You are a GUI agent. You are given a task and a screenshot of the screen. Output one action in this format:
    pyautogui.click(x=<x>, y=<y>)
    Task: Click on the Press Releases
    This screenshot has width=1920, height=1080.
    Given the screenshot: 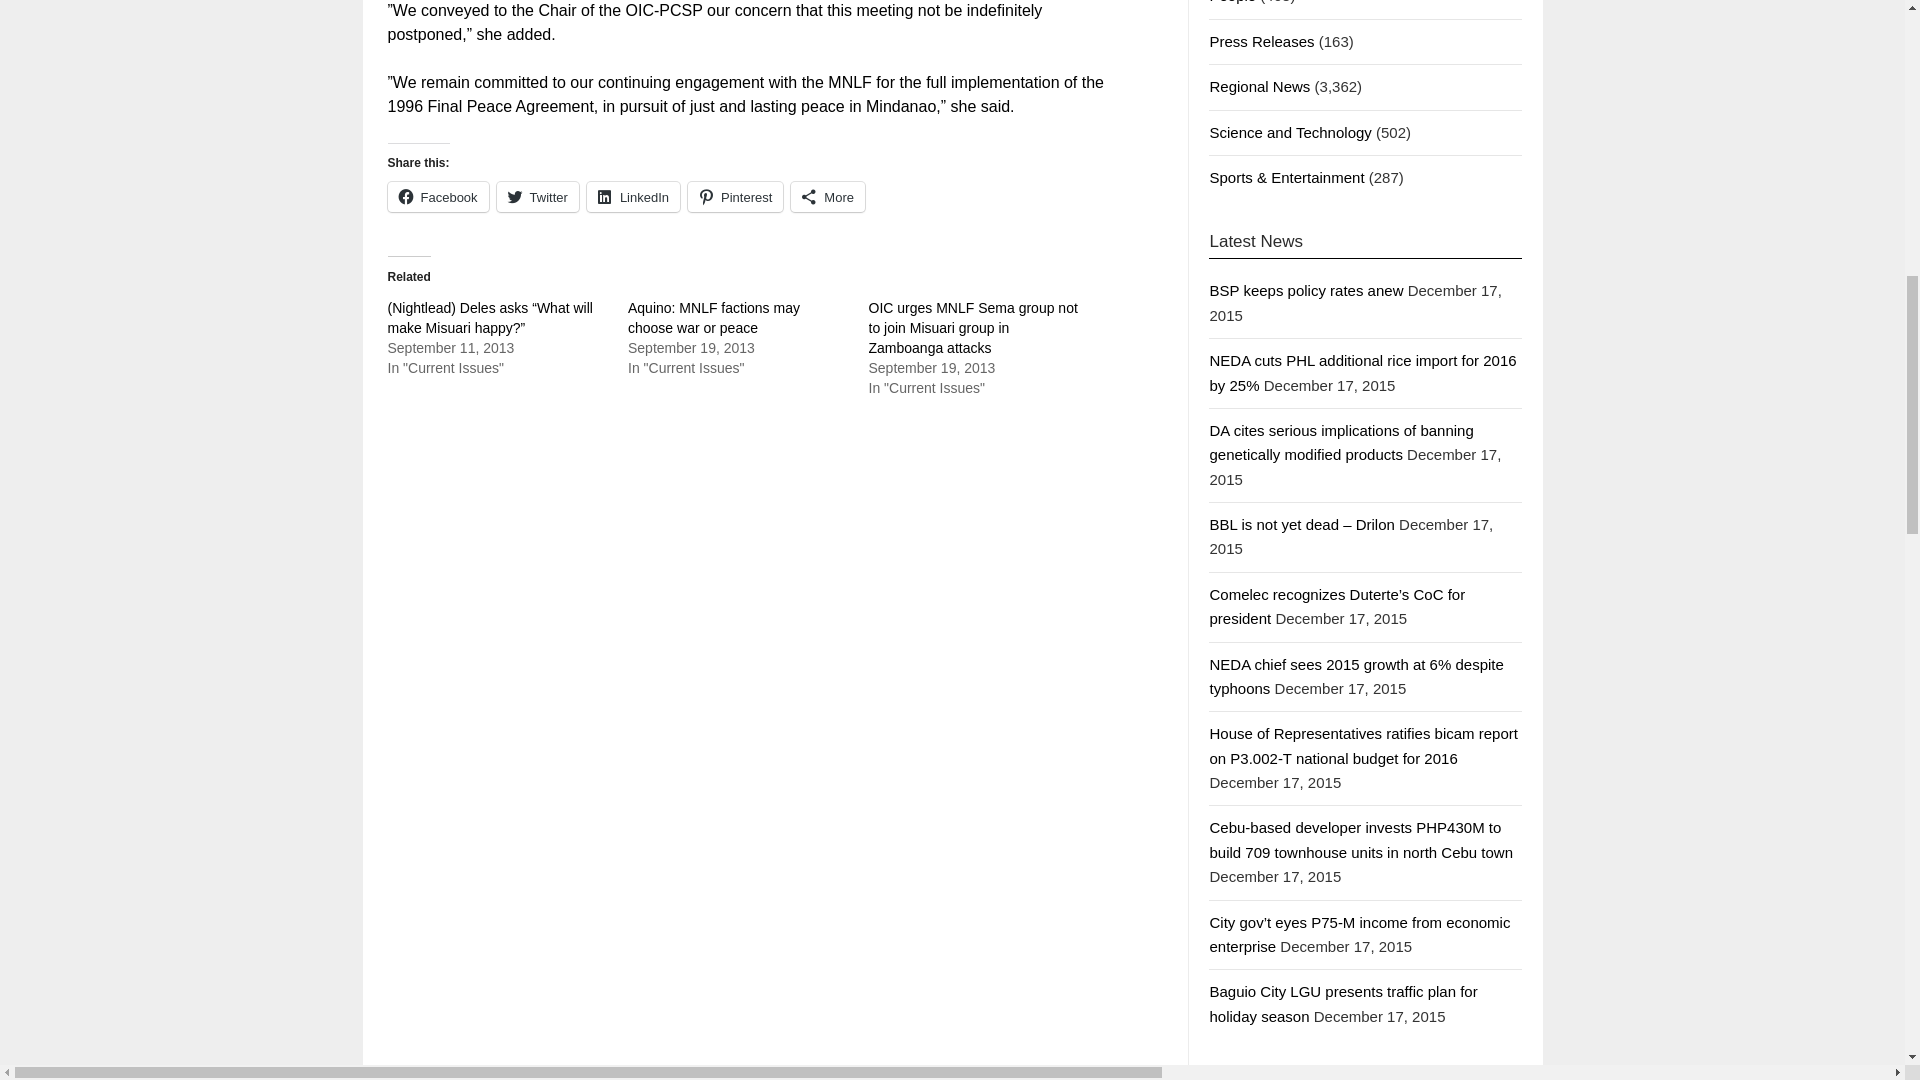 What is the action you would take?
    pyautogui.click(x=1261, y=41)
    